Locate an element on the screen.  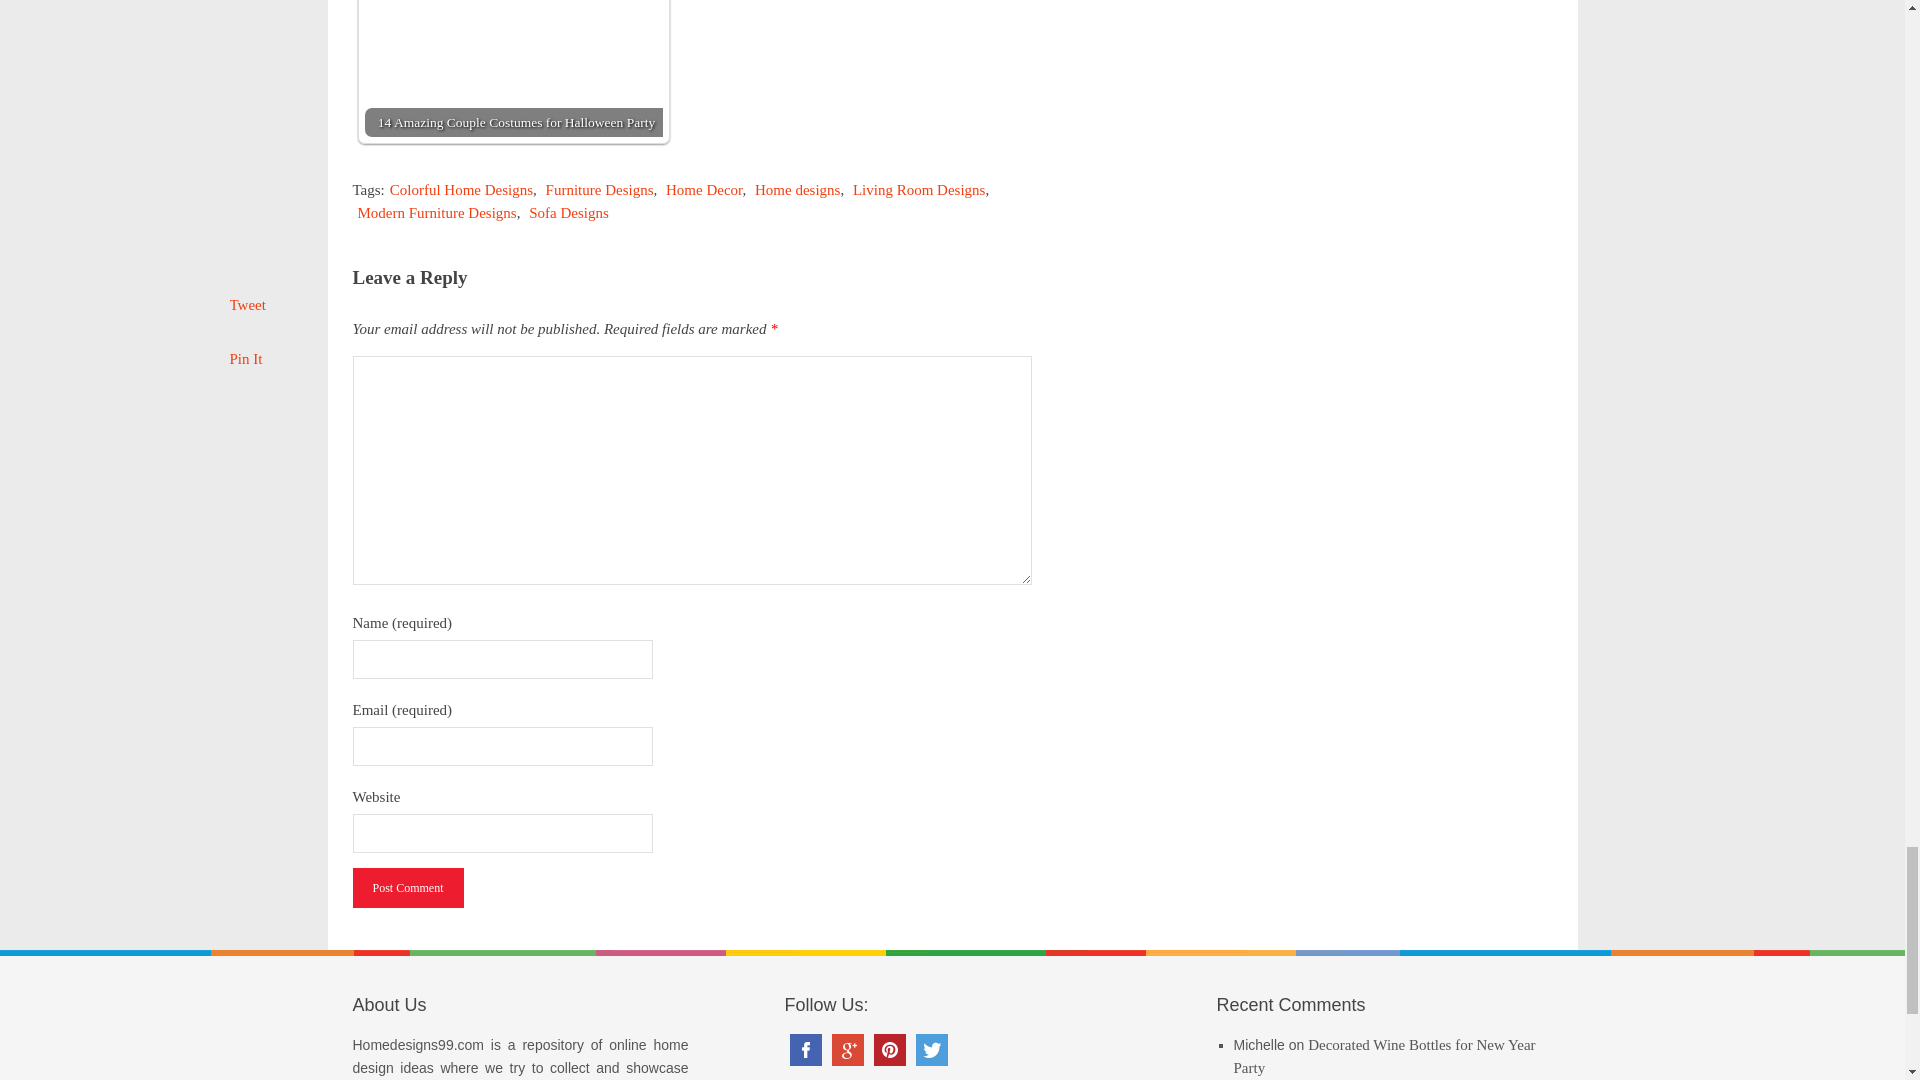
14 Amazing Couple Costumes for Halloween Party is located at coordinates (513, 68).